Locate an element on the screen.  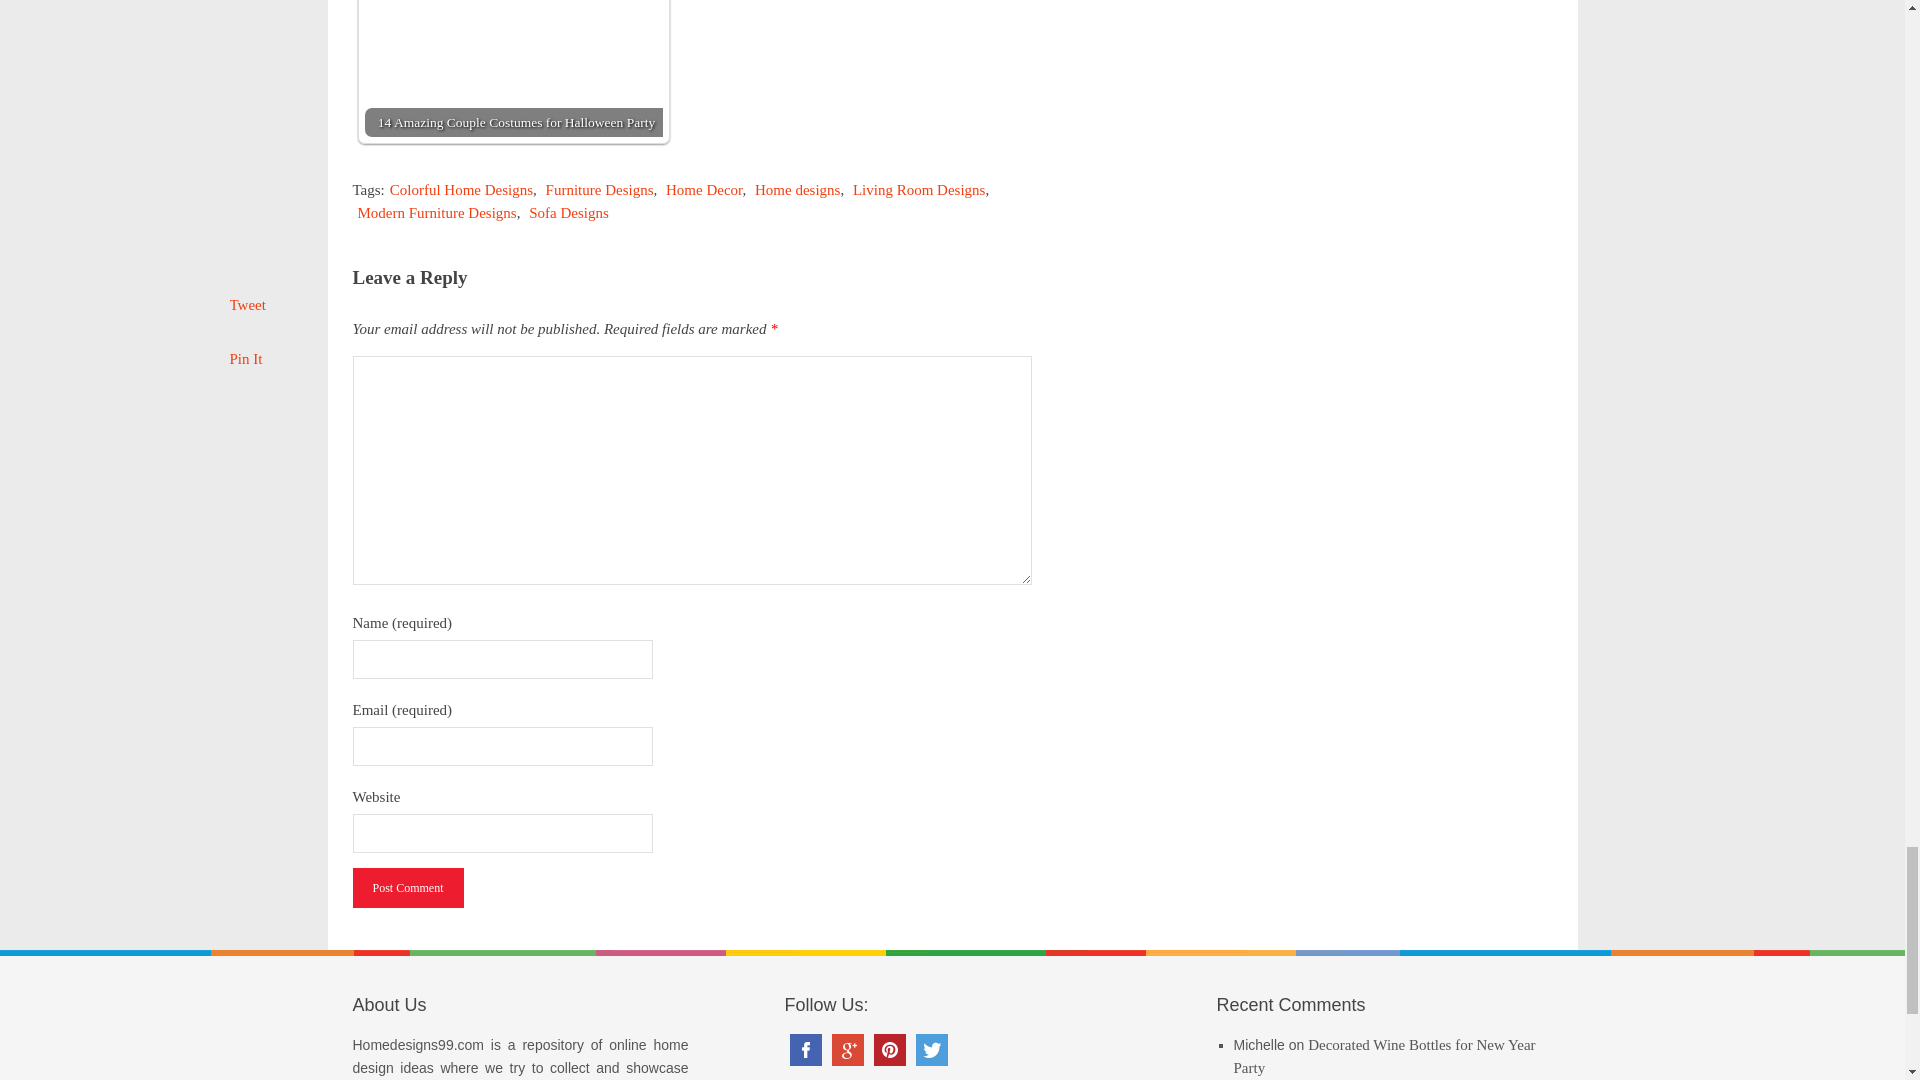
14 Amazing Couple Costumes for Halloween Party is located at coordinates (513, 68).